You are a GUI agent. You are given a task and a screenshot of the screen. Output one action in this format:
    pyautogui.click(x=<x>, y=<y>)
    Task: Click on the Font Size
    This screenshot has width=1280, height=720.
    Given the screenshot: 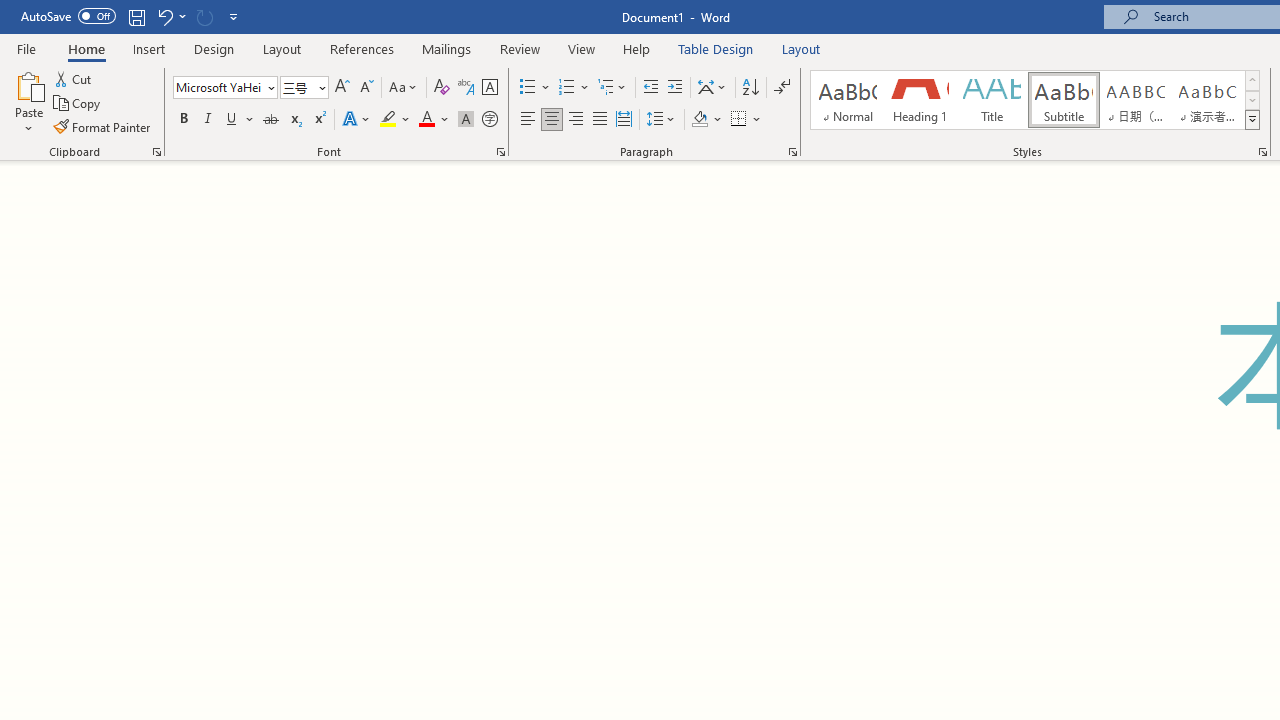 What is the action you would take?
    pyautogui.click(x=304, y=88)
    